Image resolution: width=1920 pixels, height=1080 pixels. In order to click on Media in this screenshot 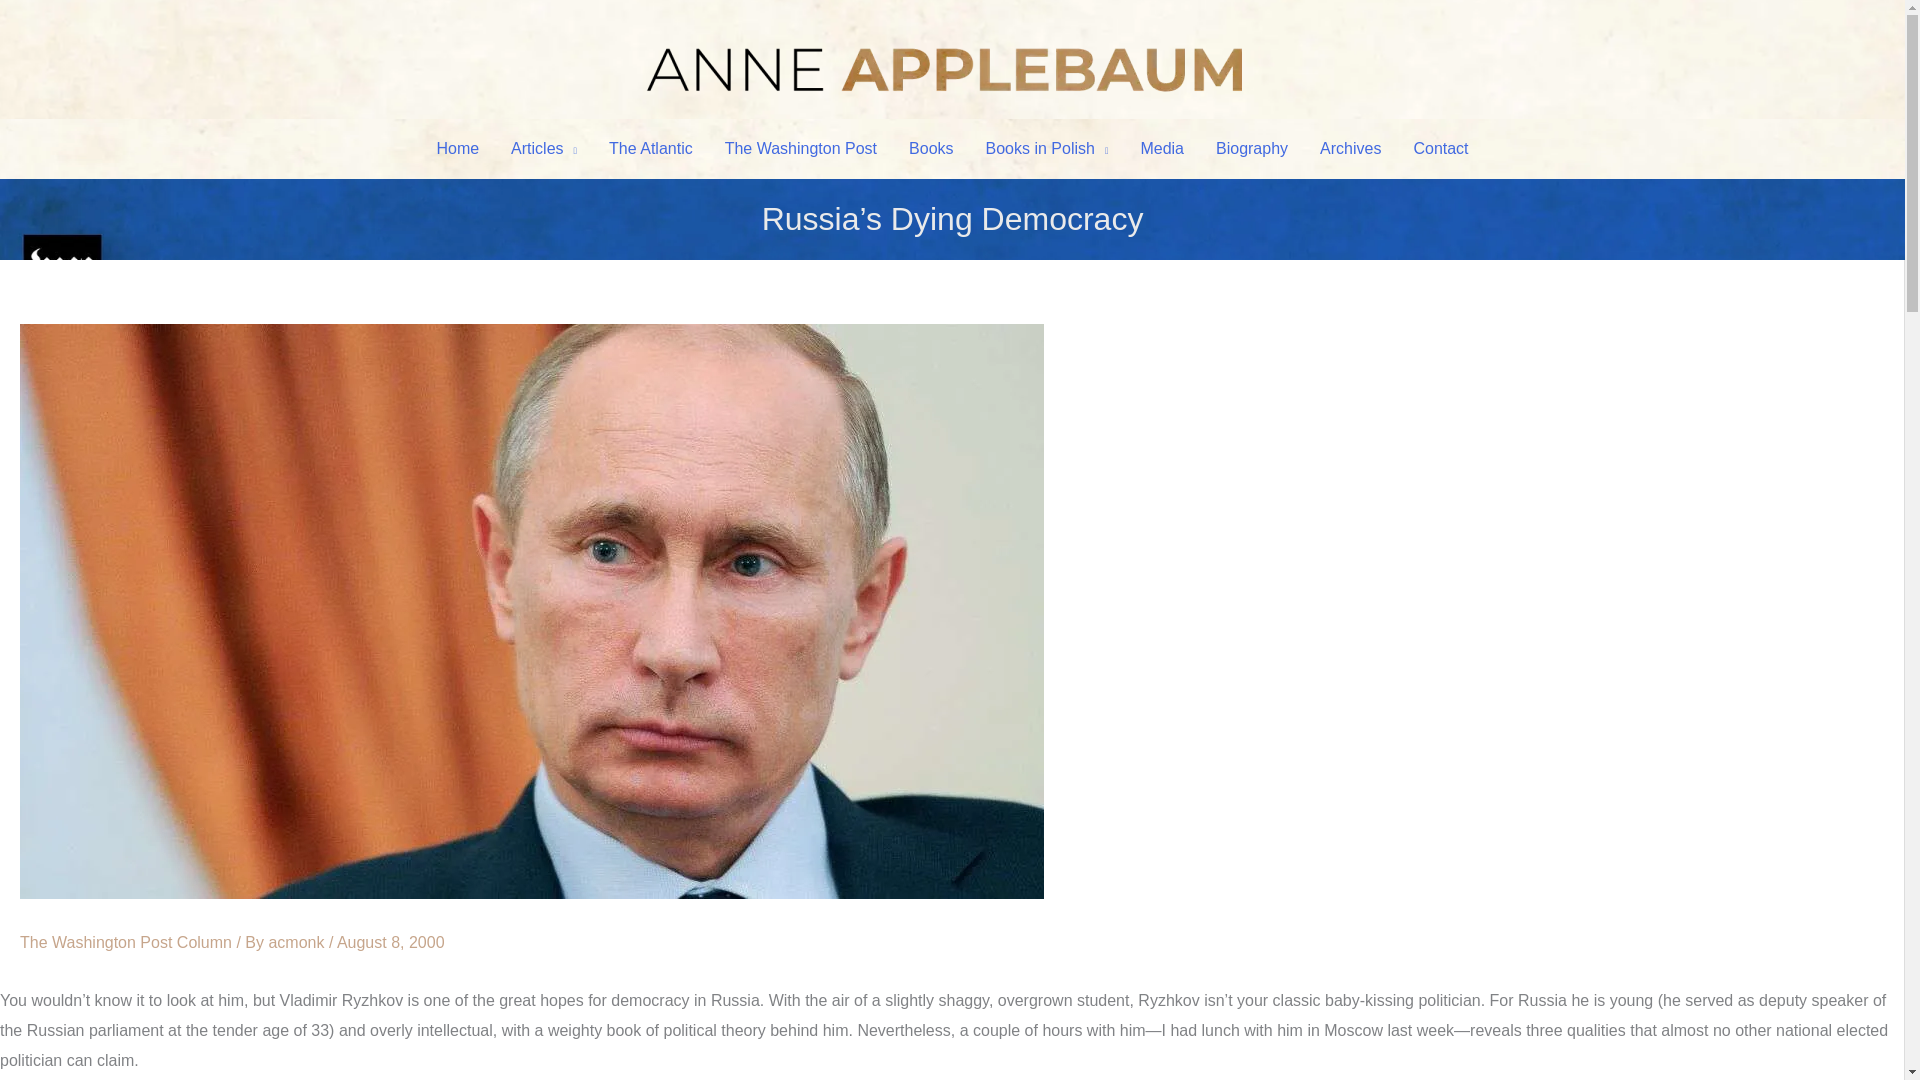, I will do `click(1162, 148)`.